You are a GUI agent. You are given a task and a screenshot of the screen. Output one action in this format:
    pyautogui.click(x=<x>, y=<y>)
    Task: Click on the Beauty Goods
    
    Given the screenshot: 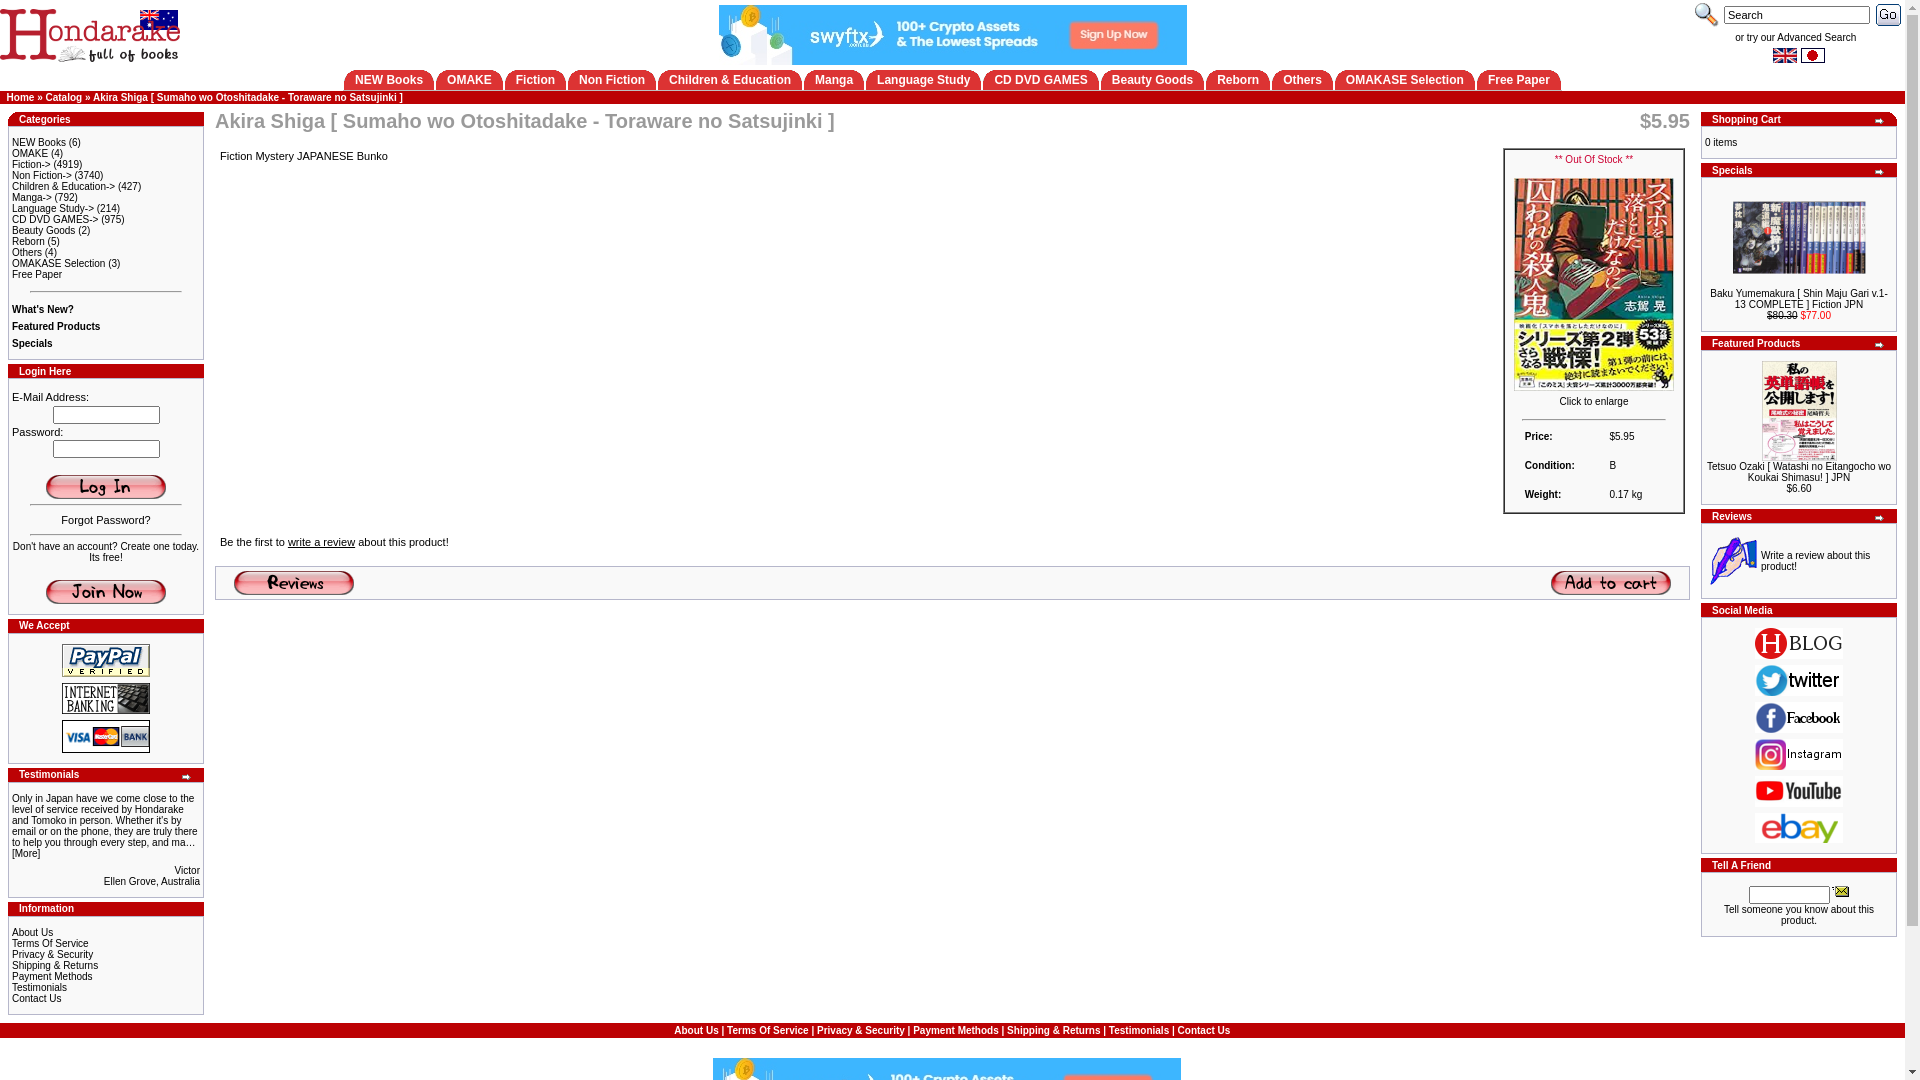 What is the action you would take?
    pyautogui.click(x=44, y=230)
    